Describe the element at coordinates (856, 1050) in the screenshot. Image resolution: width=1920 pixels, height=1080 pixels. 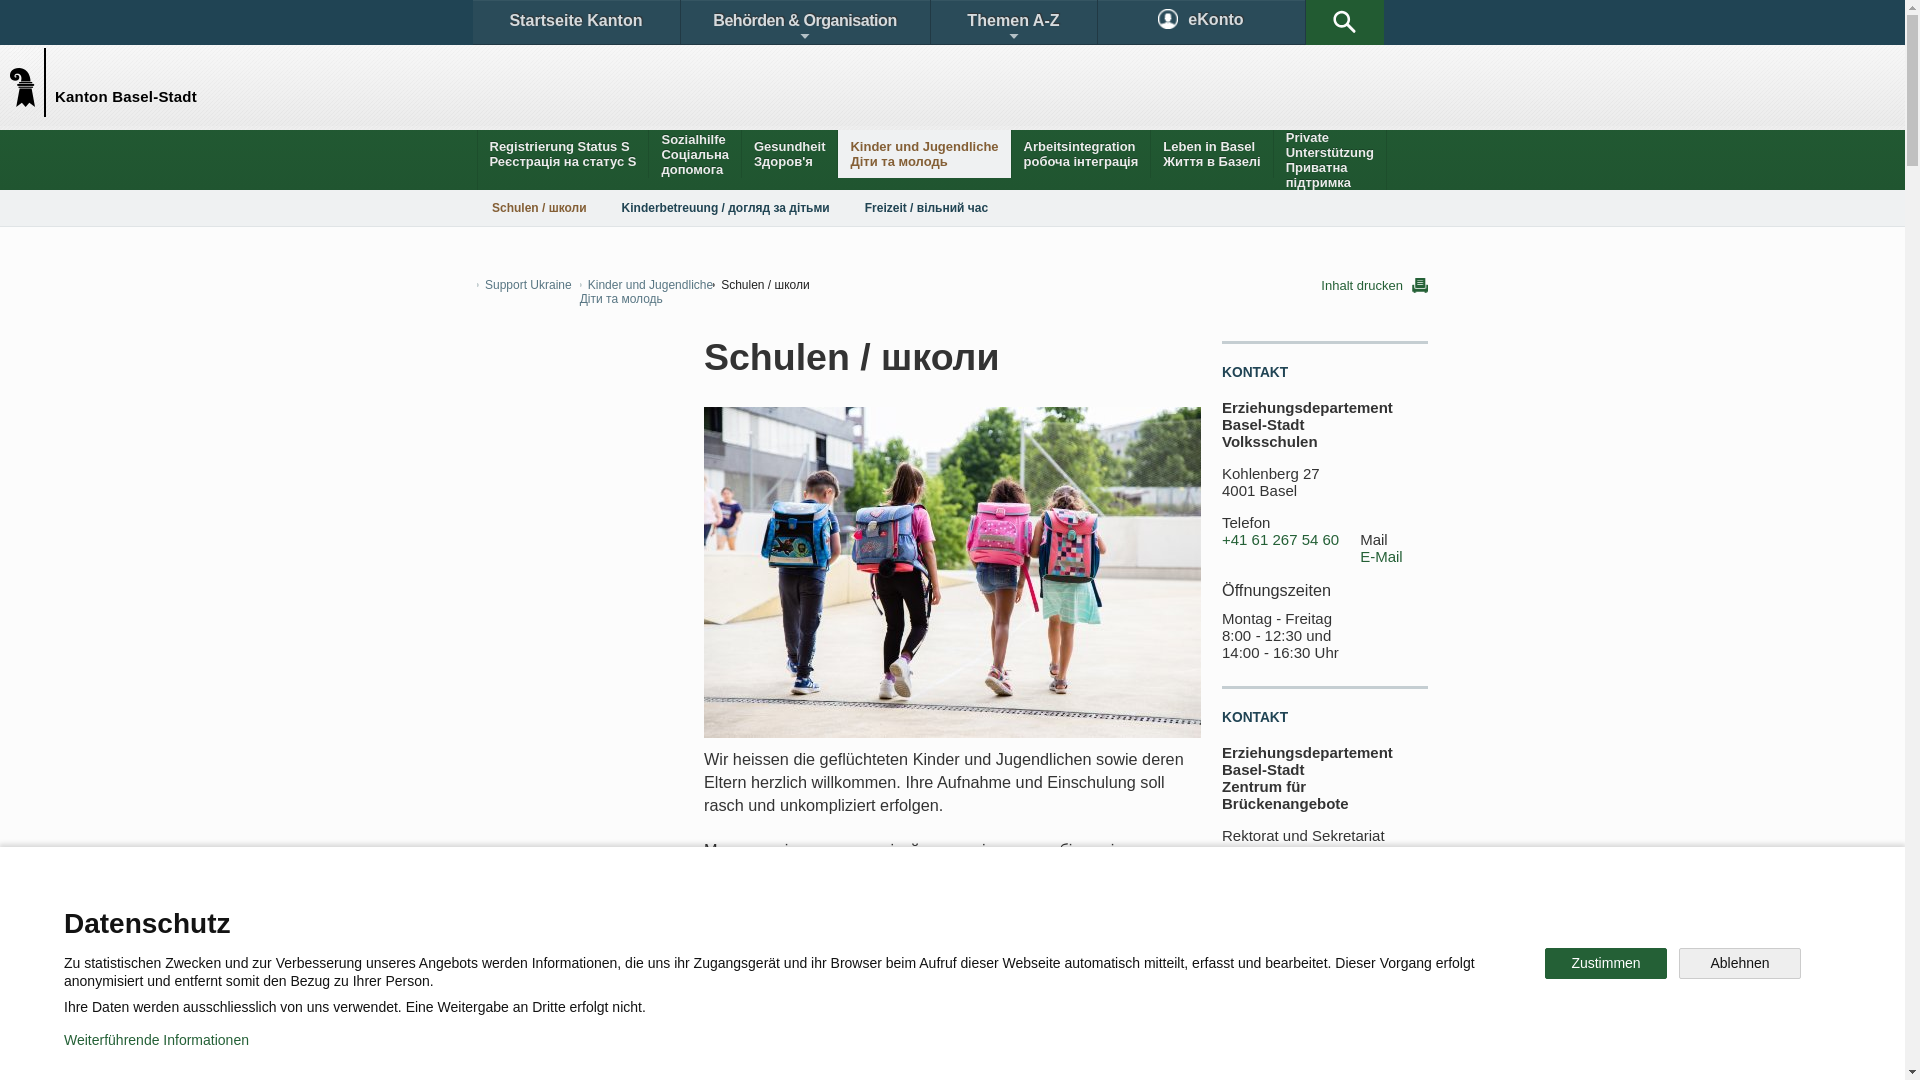
I see `Impressum` at that location.